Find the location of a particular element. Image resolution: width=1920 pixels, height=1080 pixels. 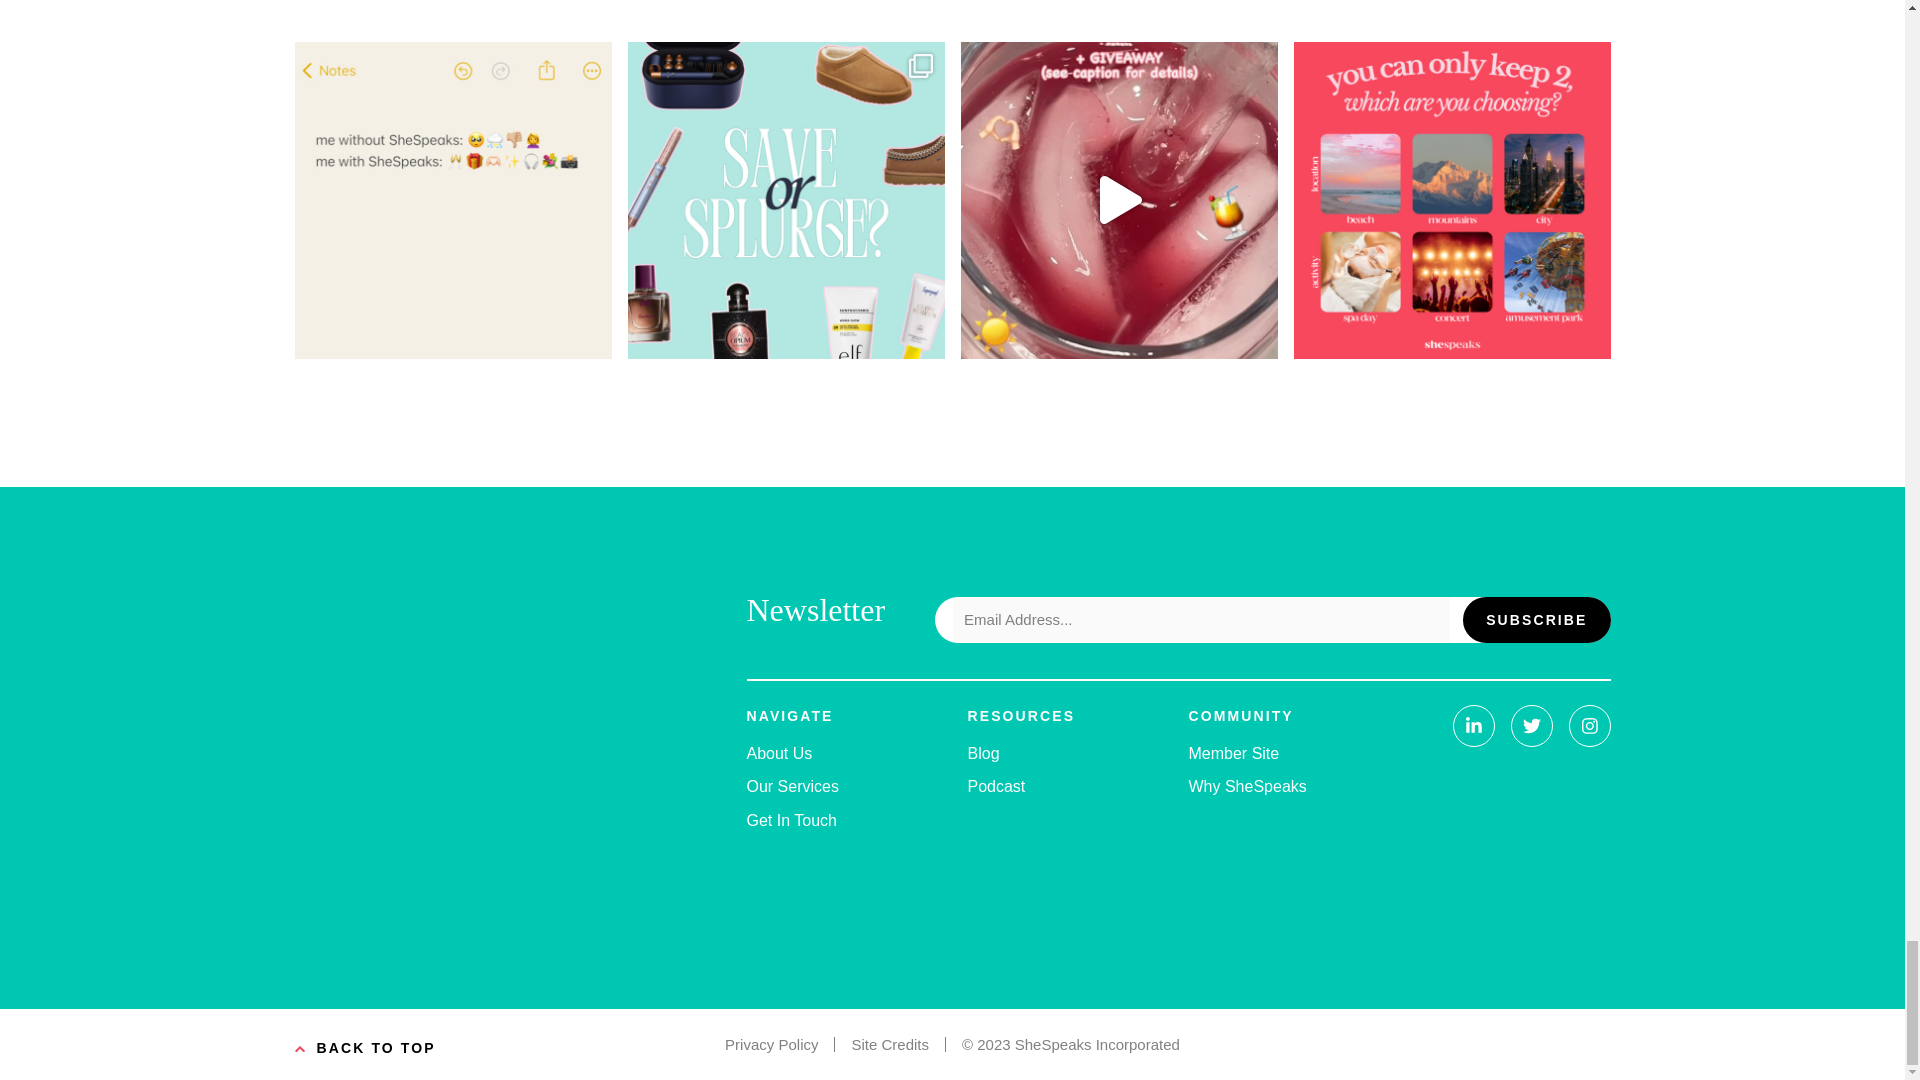

LinkedIn is located at coordinates (1472, 726).